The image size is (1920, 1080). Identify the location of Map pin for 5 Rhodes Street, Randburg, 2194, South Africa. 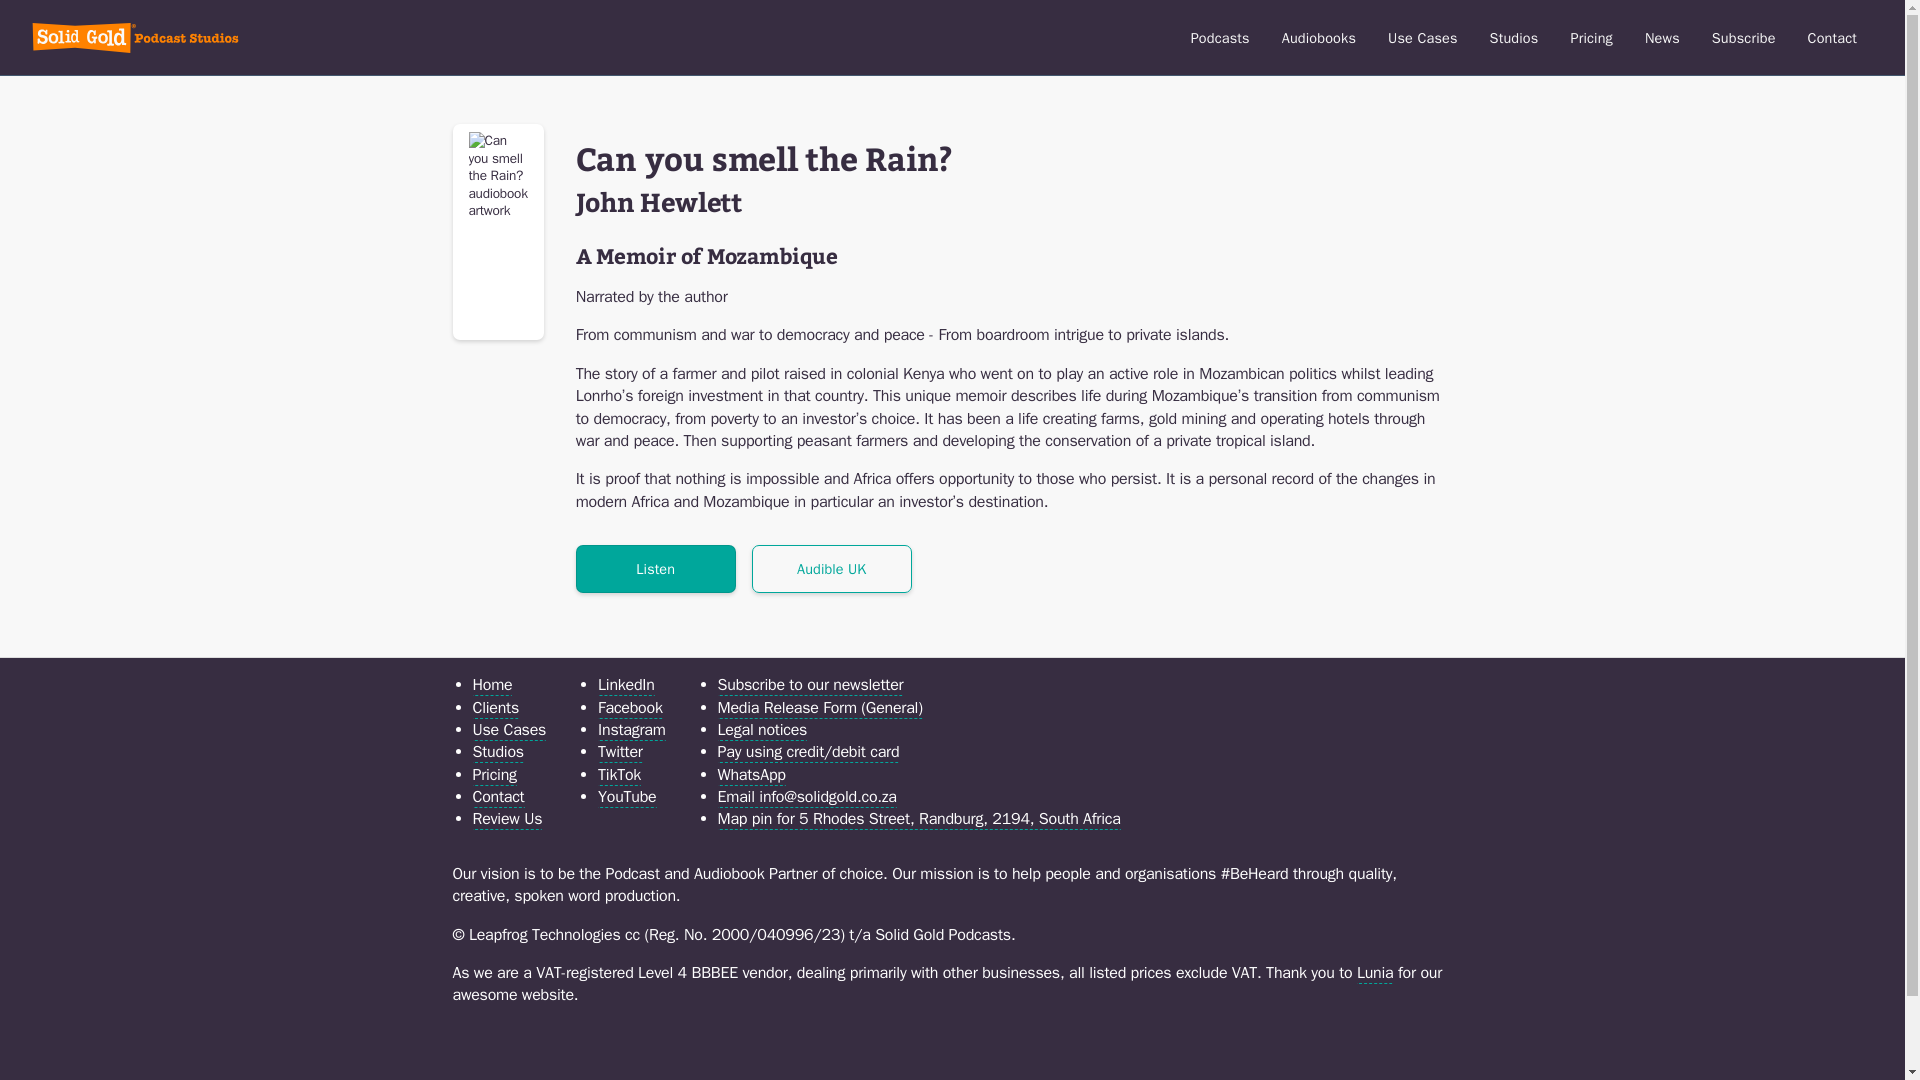
(920, 819).